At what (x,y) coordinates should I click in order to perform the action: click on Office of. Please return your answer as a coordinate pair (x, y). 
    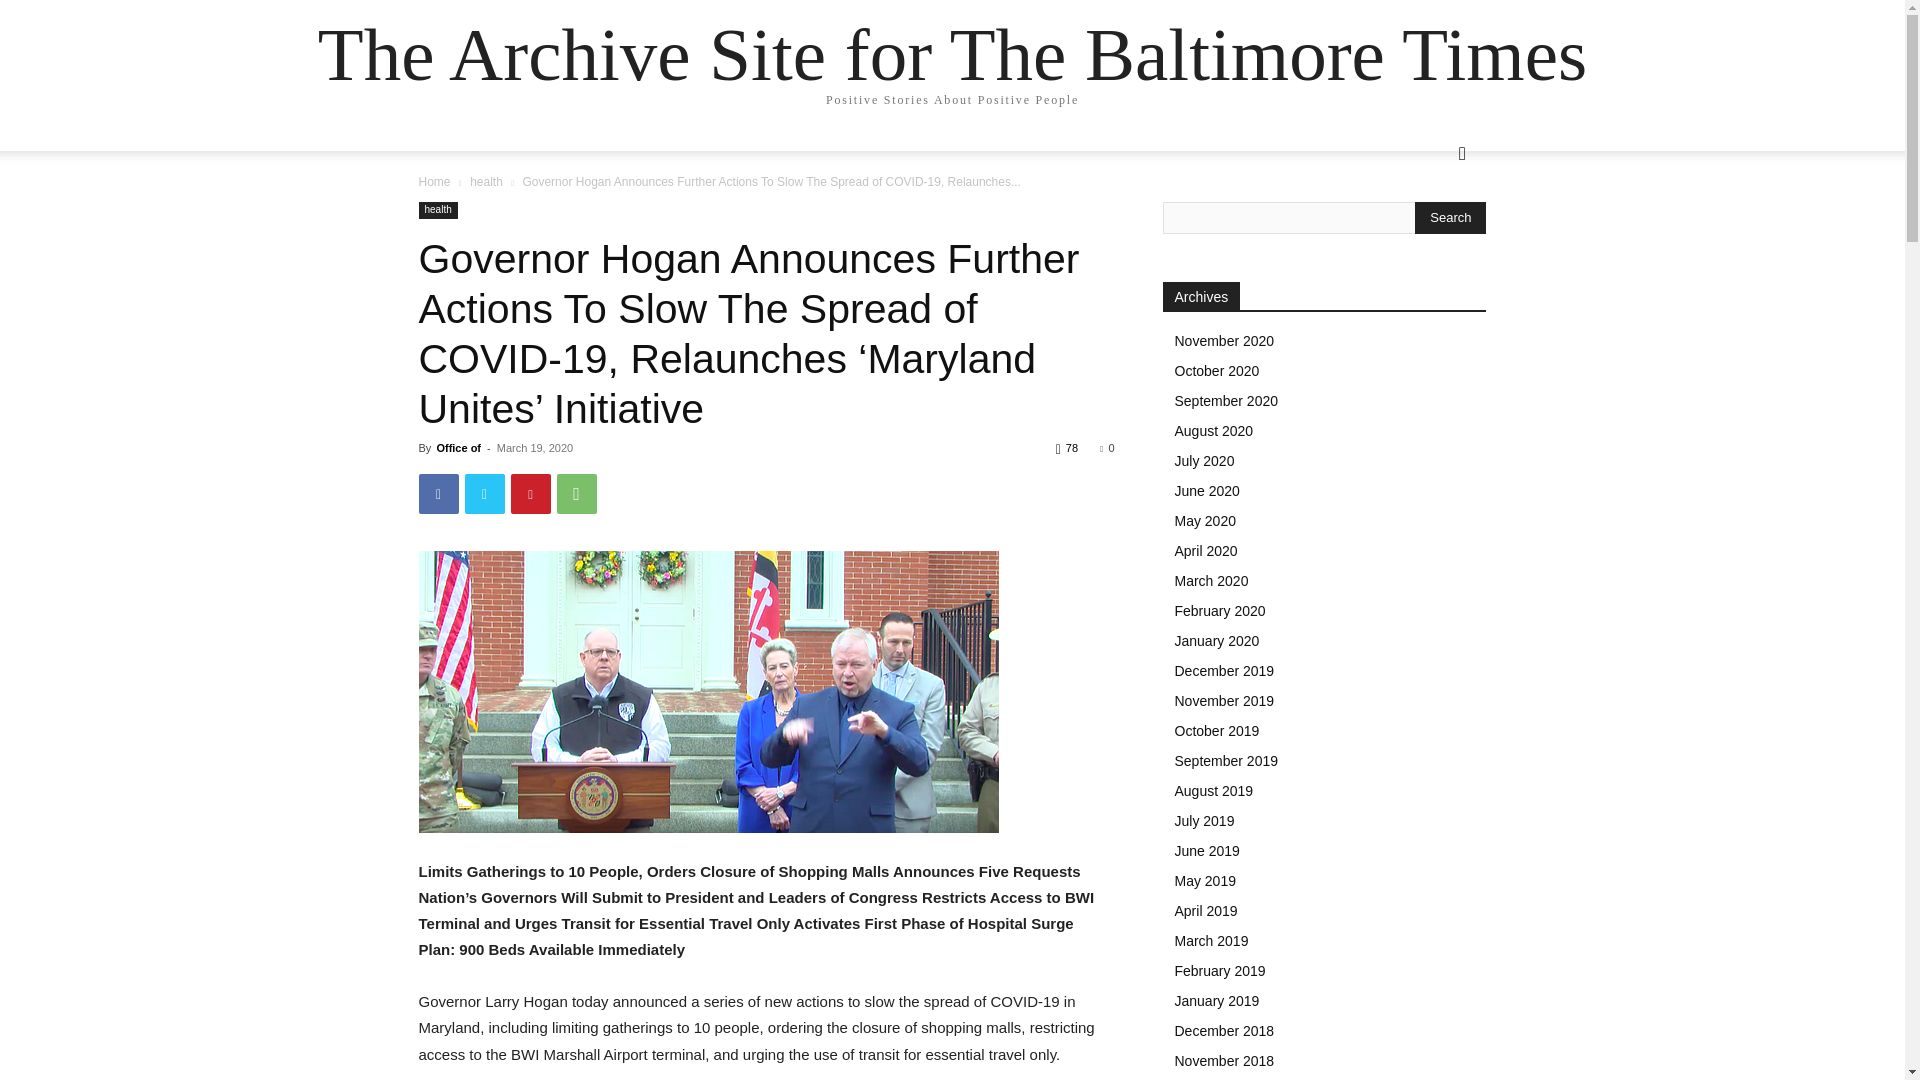
    Looking at the image, I should click on (458, 447).